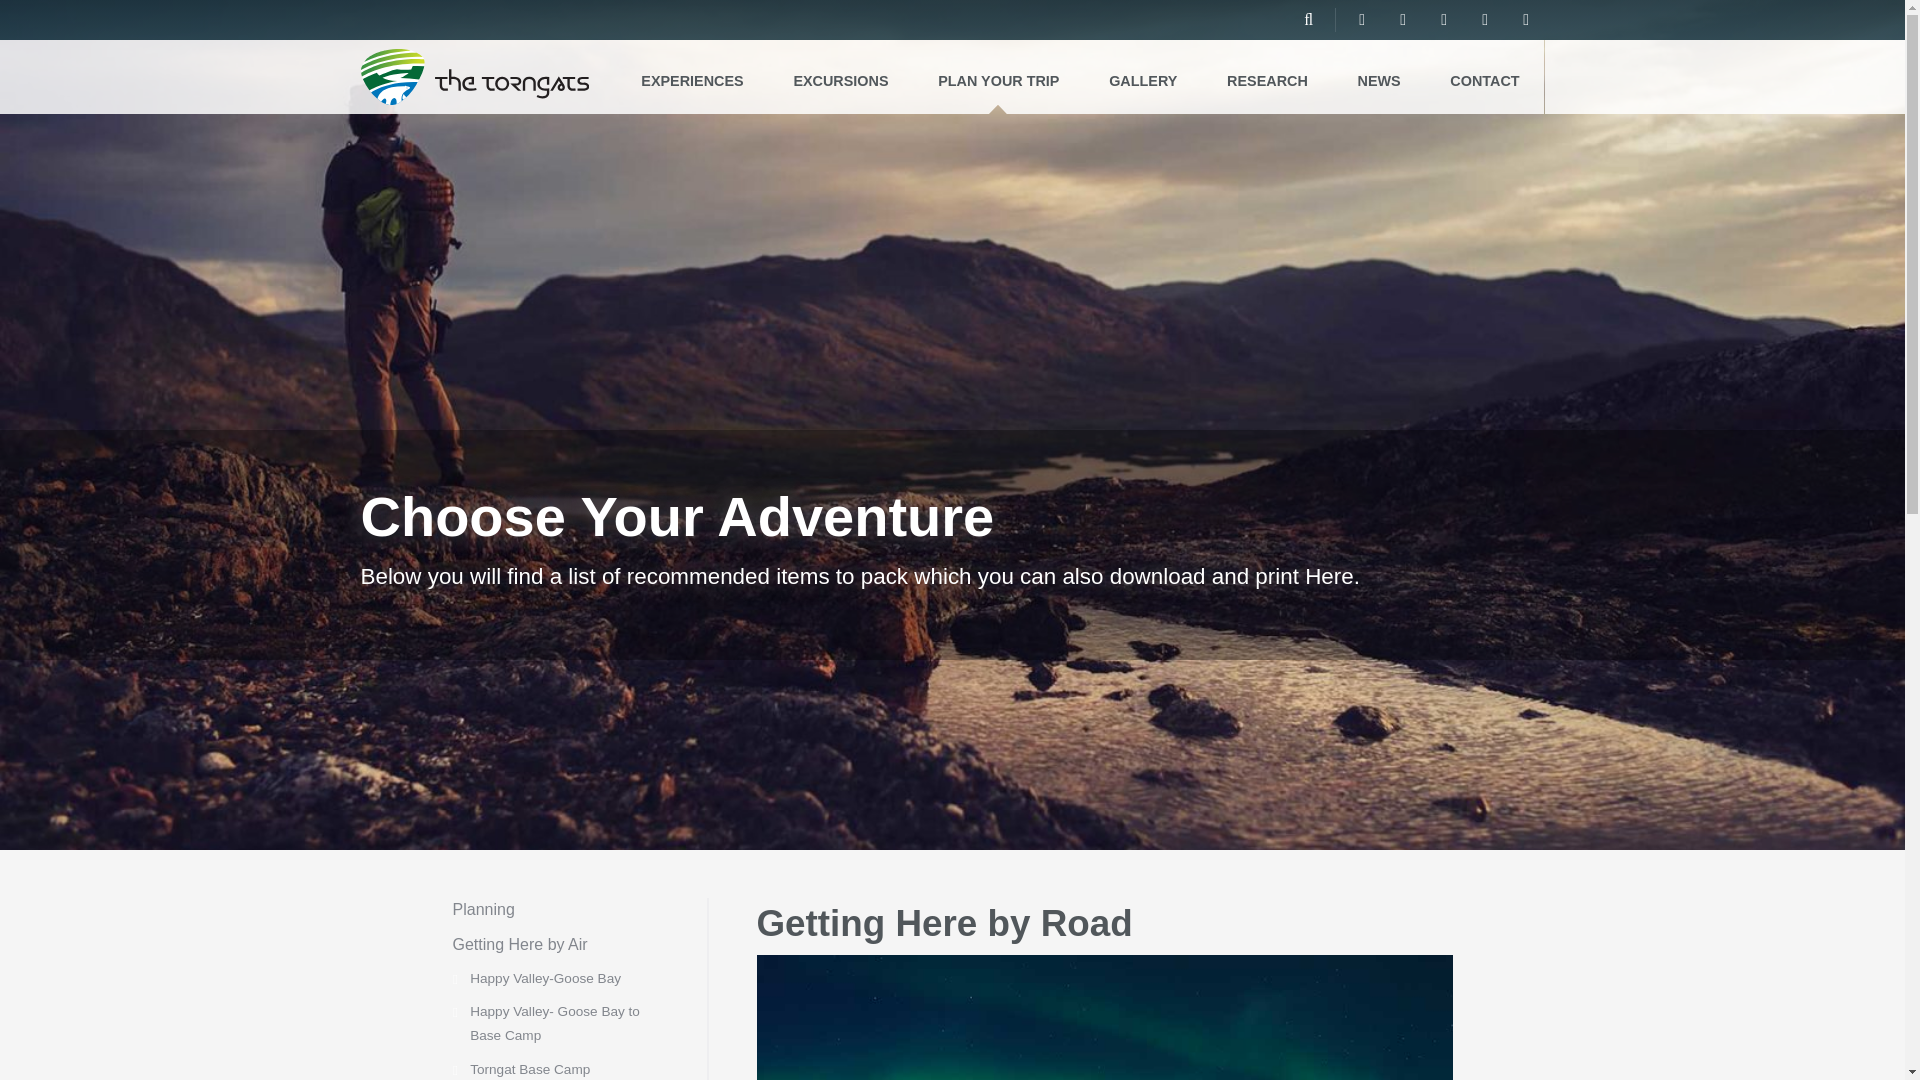 Image resolution: width=1920 pixels, height=1080 pixels. Describe the element at coordinates (519, 944) in the screenshot. I see `Getting Here by Air` at that location.